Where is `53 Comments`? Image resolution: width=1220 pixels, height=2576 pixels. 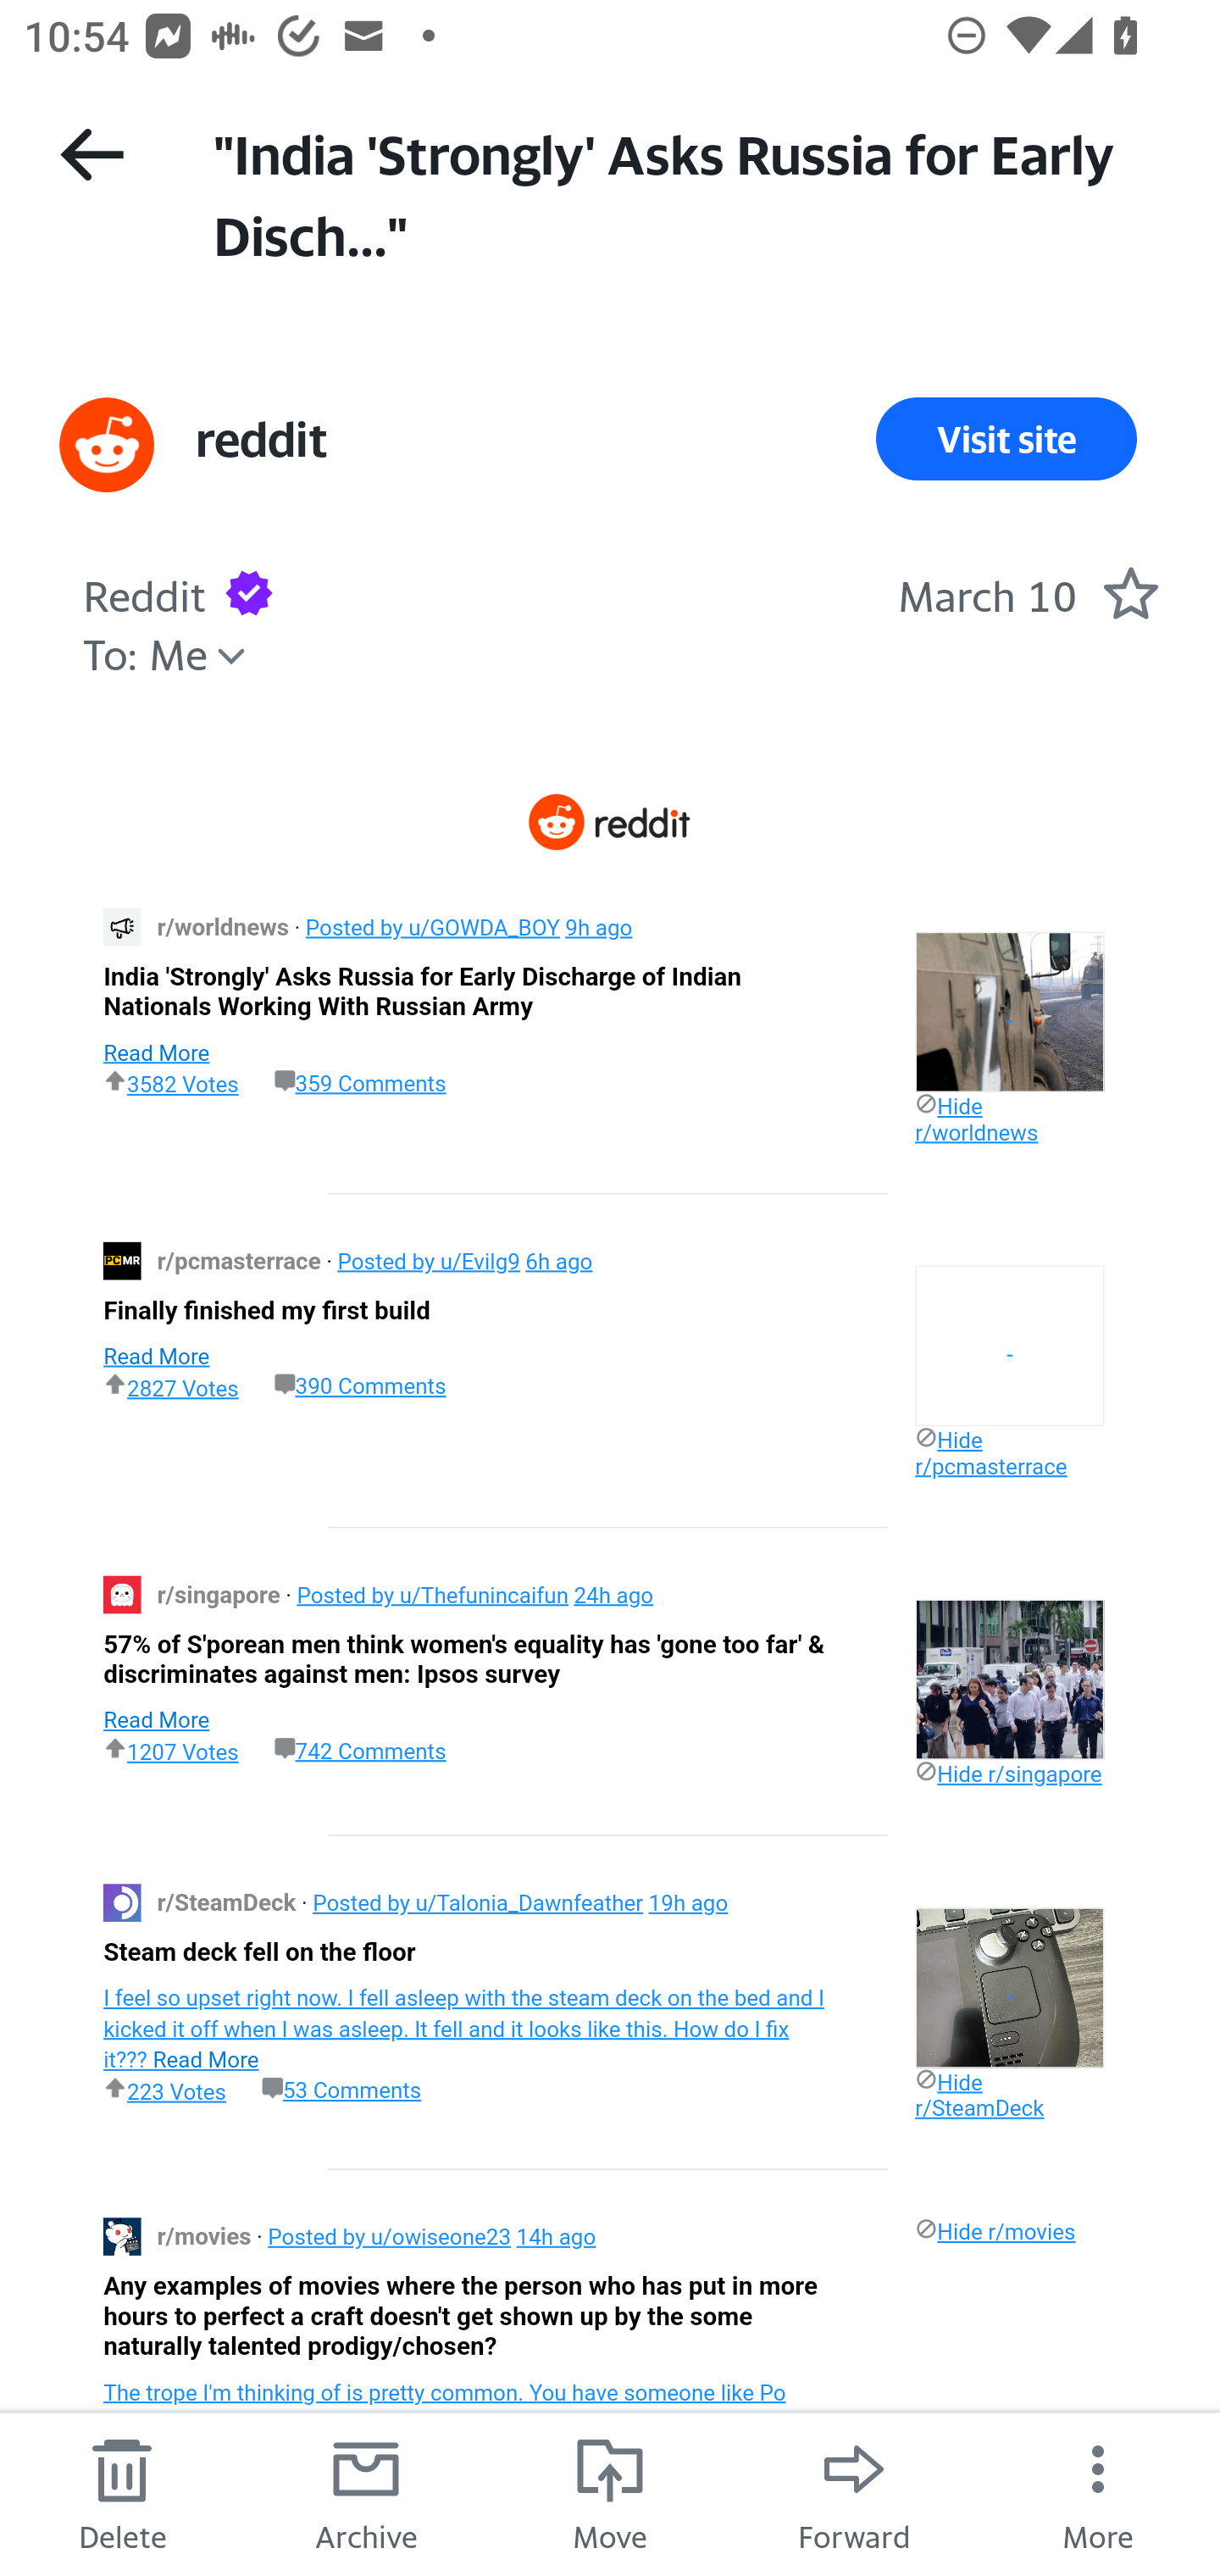
53 Comments is located at coordinates (342, 2090).